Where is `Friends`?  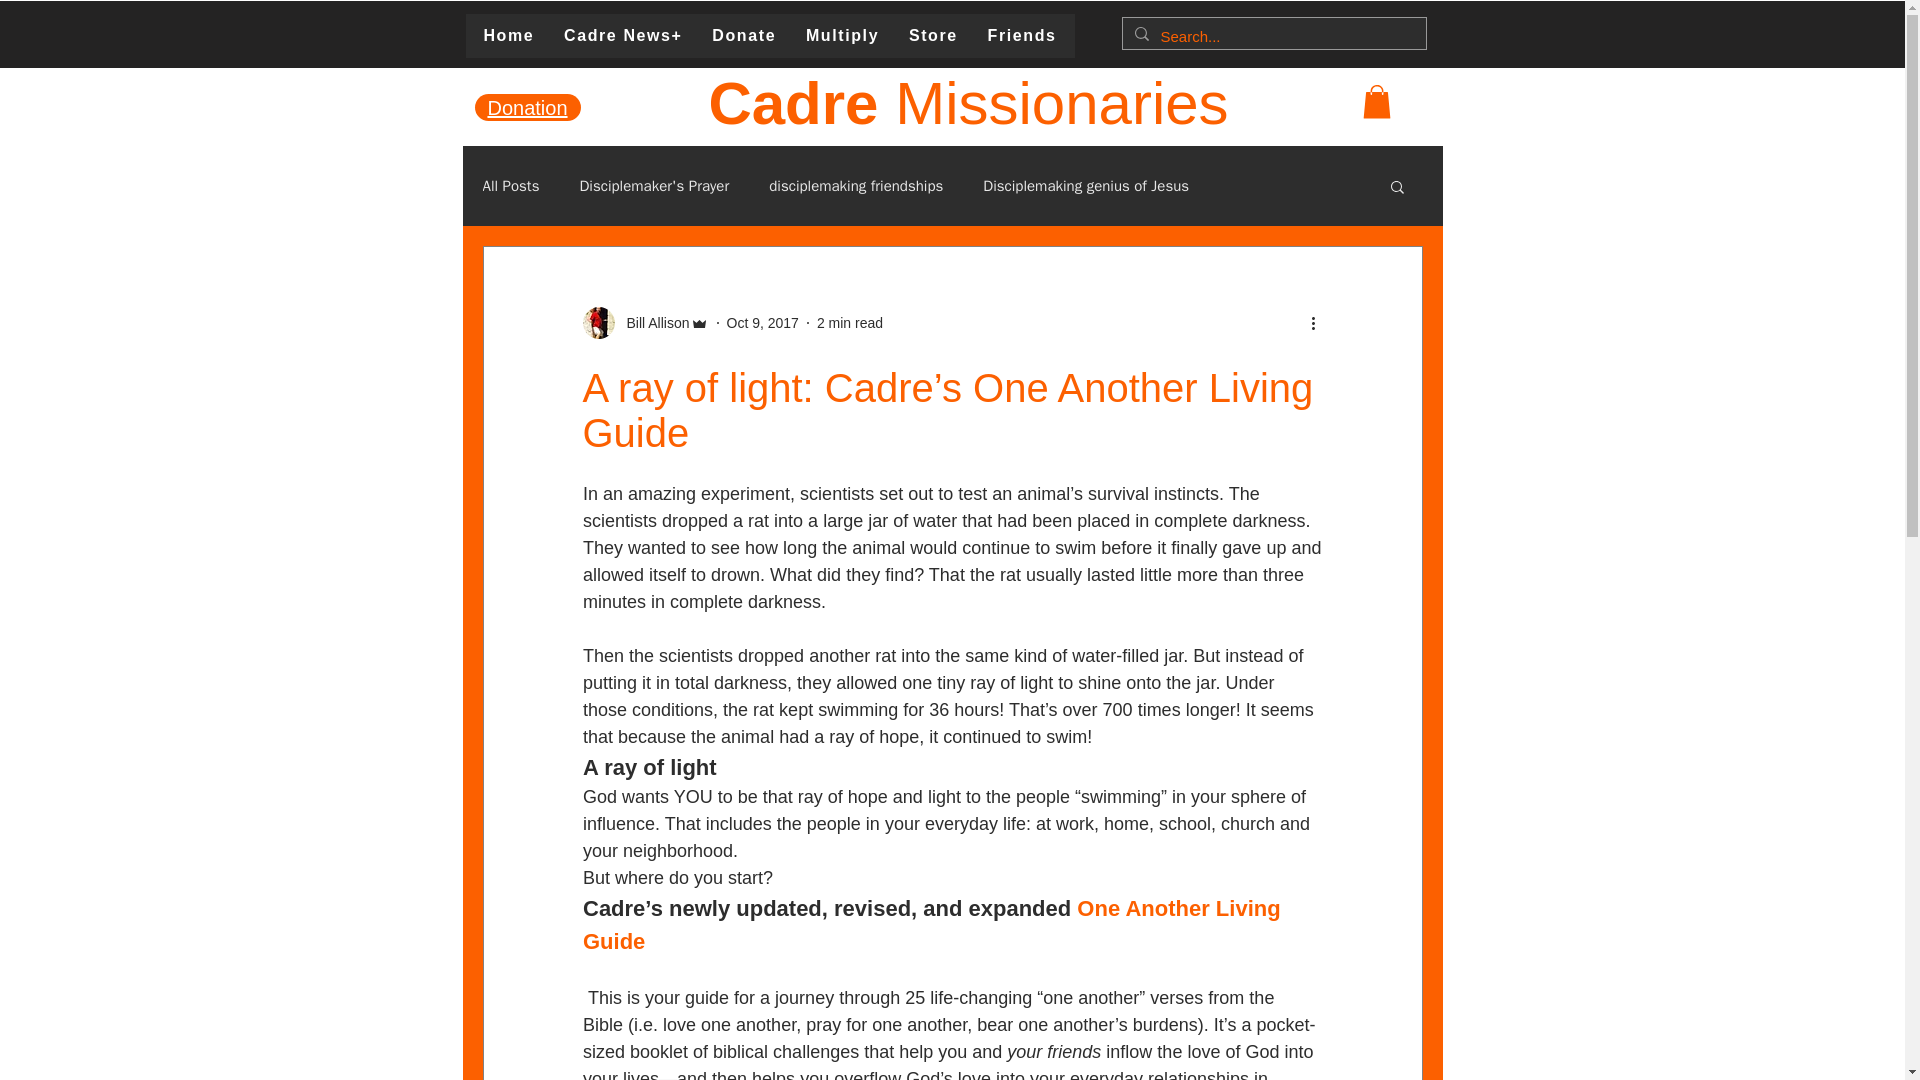
Friends is located at coordinates (1022, 36).